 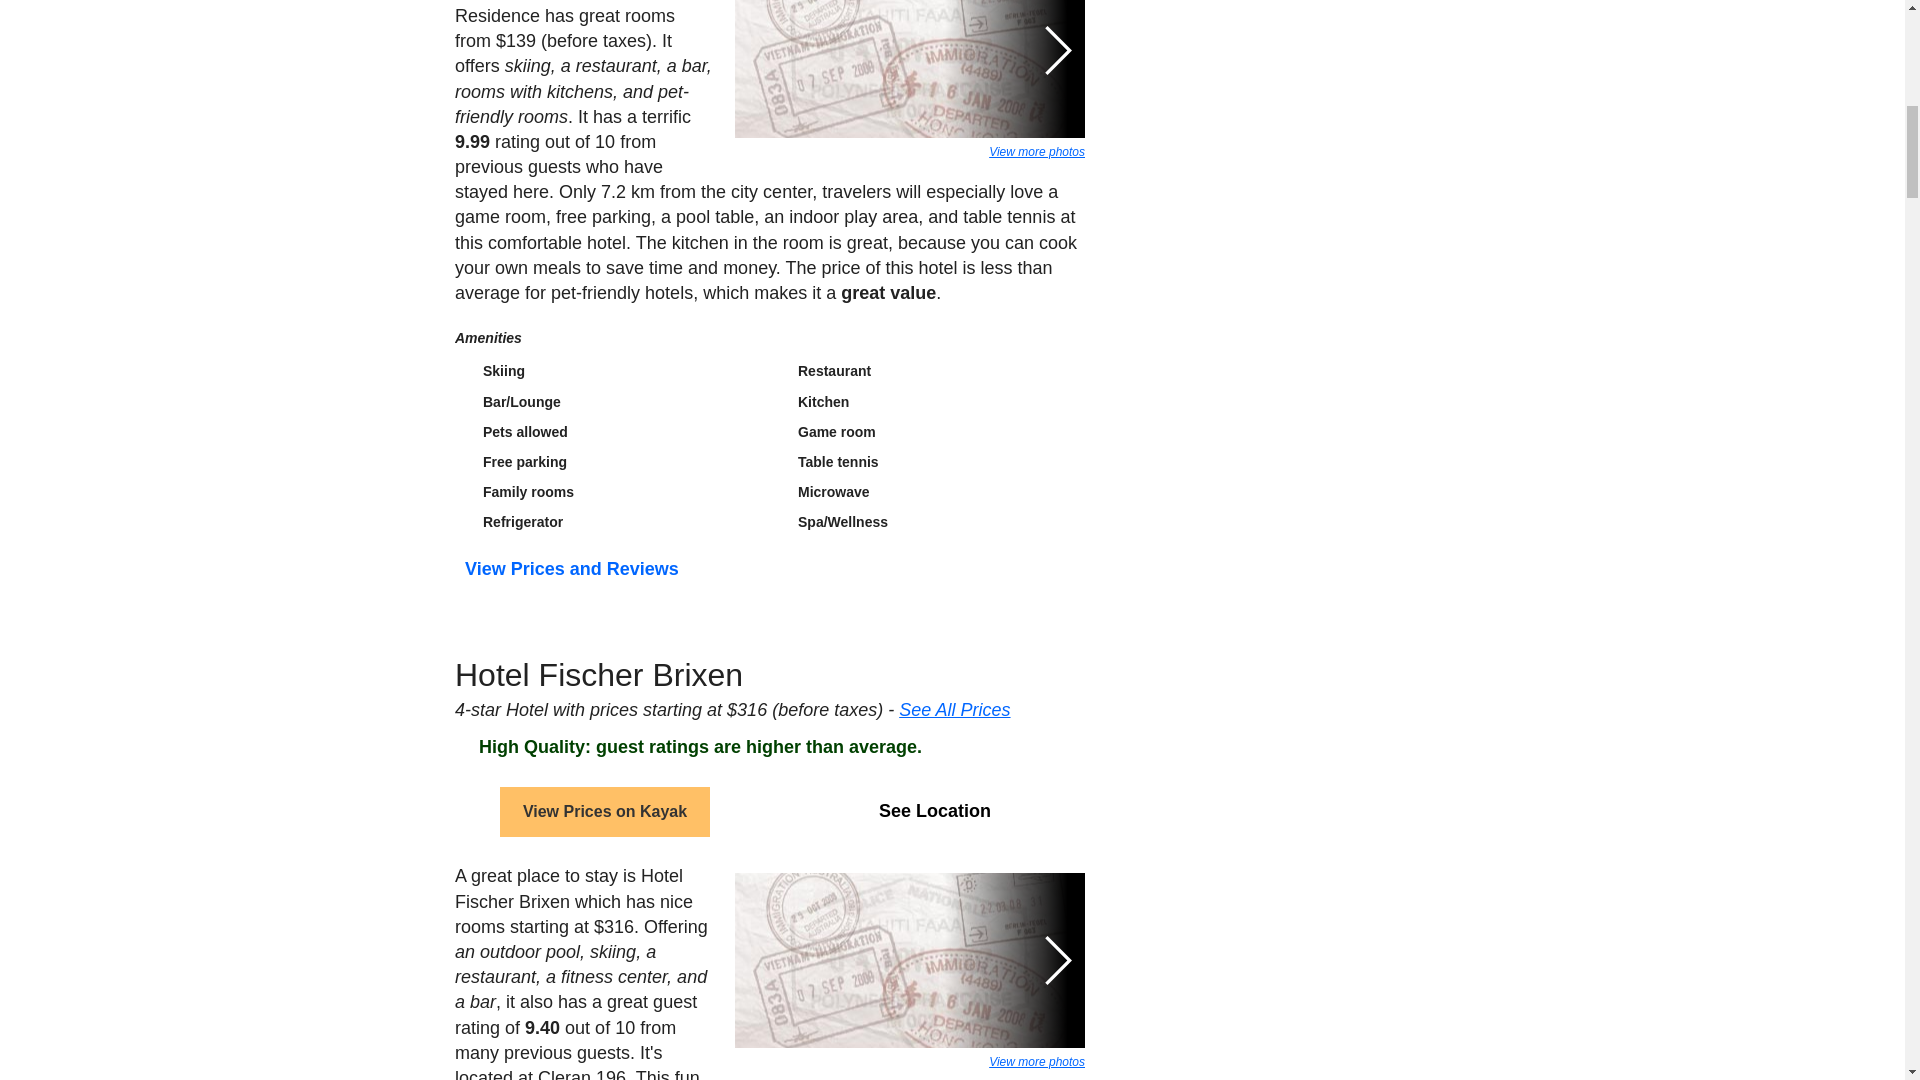 What do you see at coordinates (934, 776) in the screenshot?
I see `See Location` at bounding box center [934, 776].